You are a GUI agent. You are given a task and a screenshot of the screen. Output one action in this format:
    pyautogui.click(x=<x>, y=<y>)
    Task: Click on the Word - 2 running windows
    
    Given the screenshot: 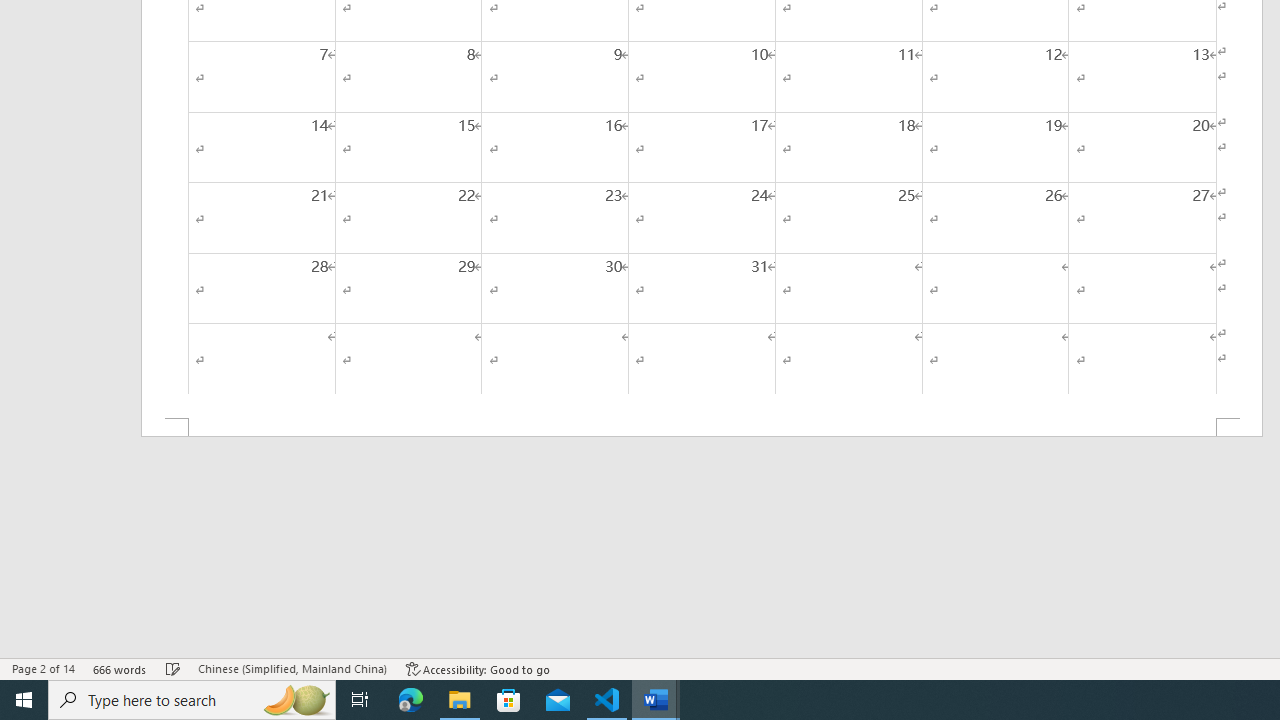 What is the action you would take?
    pyautogui.click(x=656, y=700)
    